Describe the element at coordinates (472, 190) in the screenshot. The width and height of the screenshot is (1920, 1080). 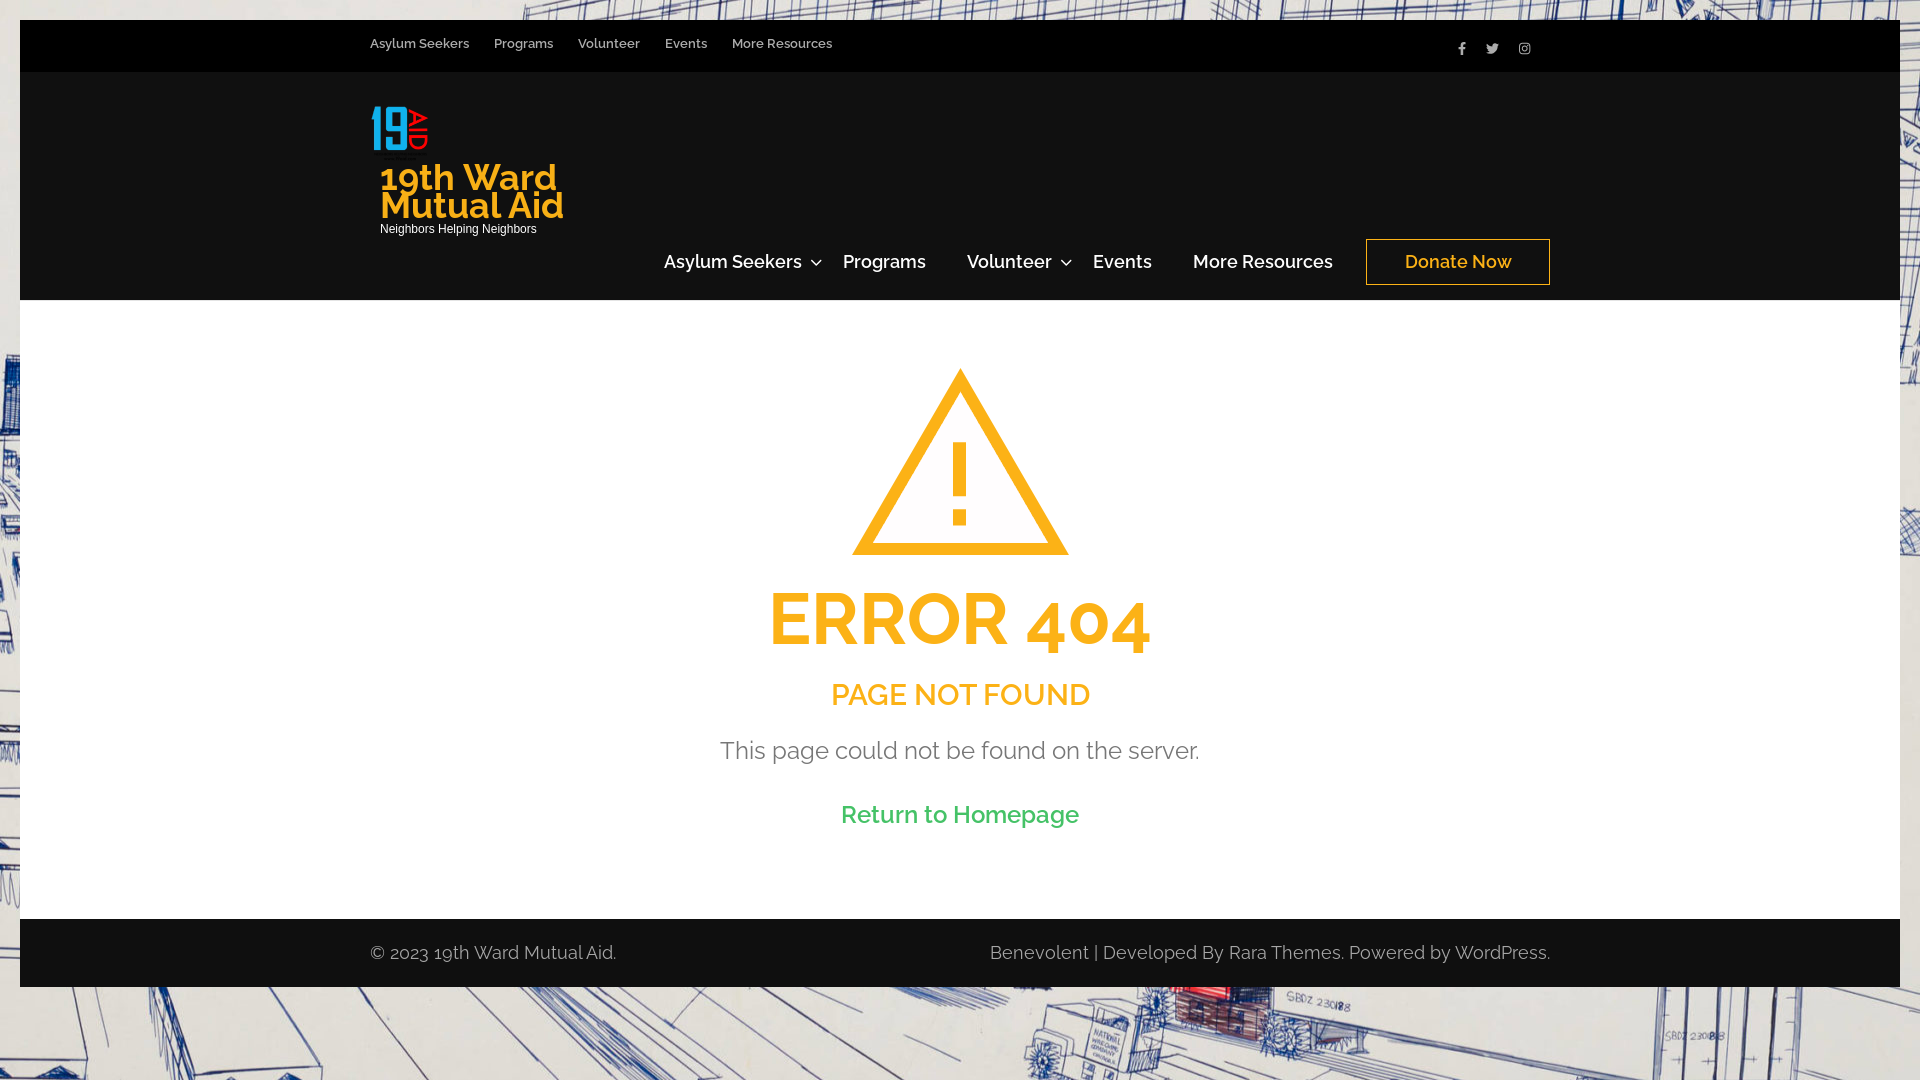
I see `19th Ward Mutual Aid` at that location.